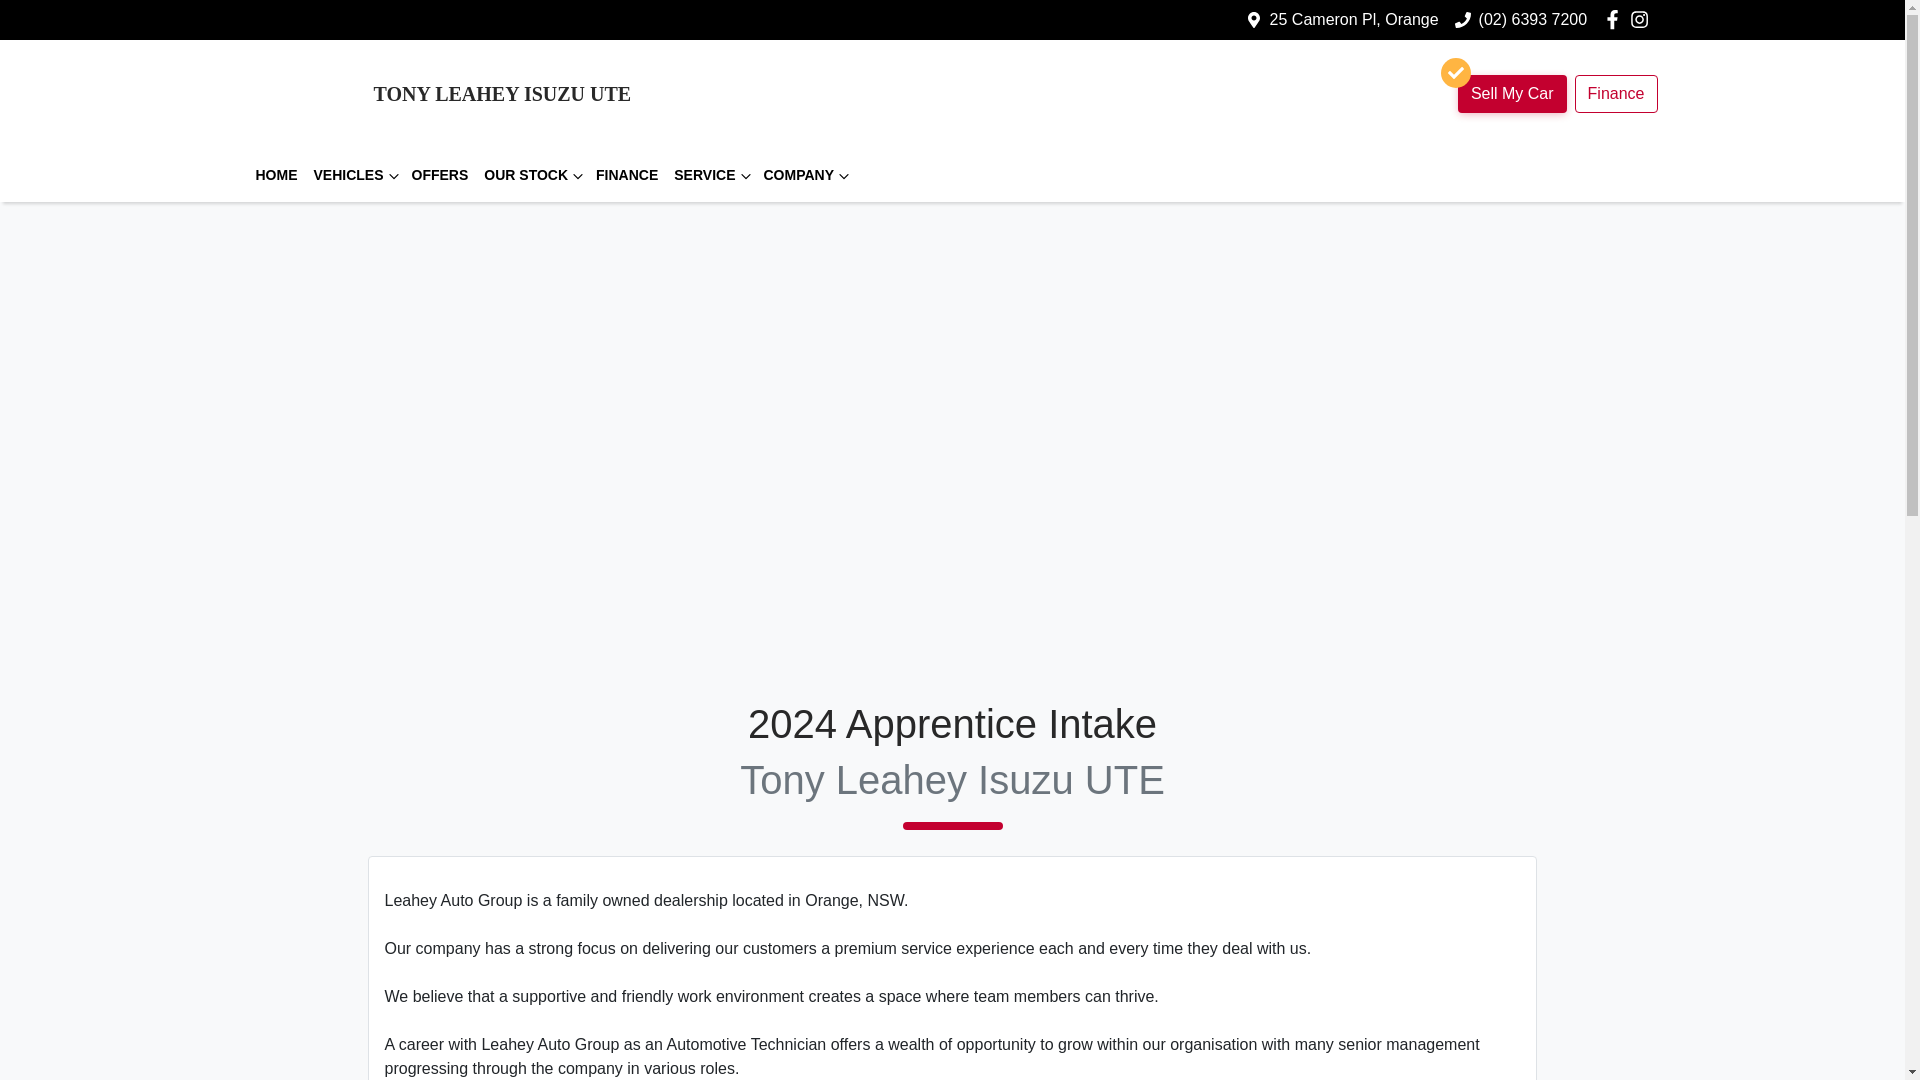  What do you see at coordinates (710, 175) in the screenshot?
I see `SERVICE` at bounding box center [710, 175].